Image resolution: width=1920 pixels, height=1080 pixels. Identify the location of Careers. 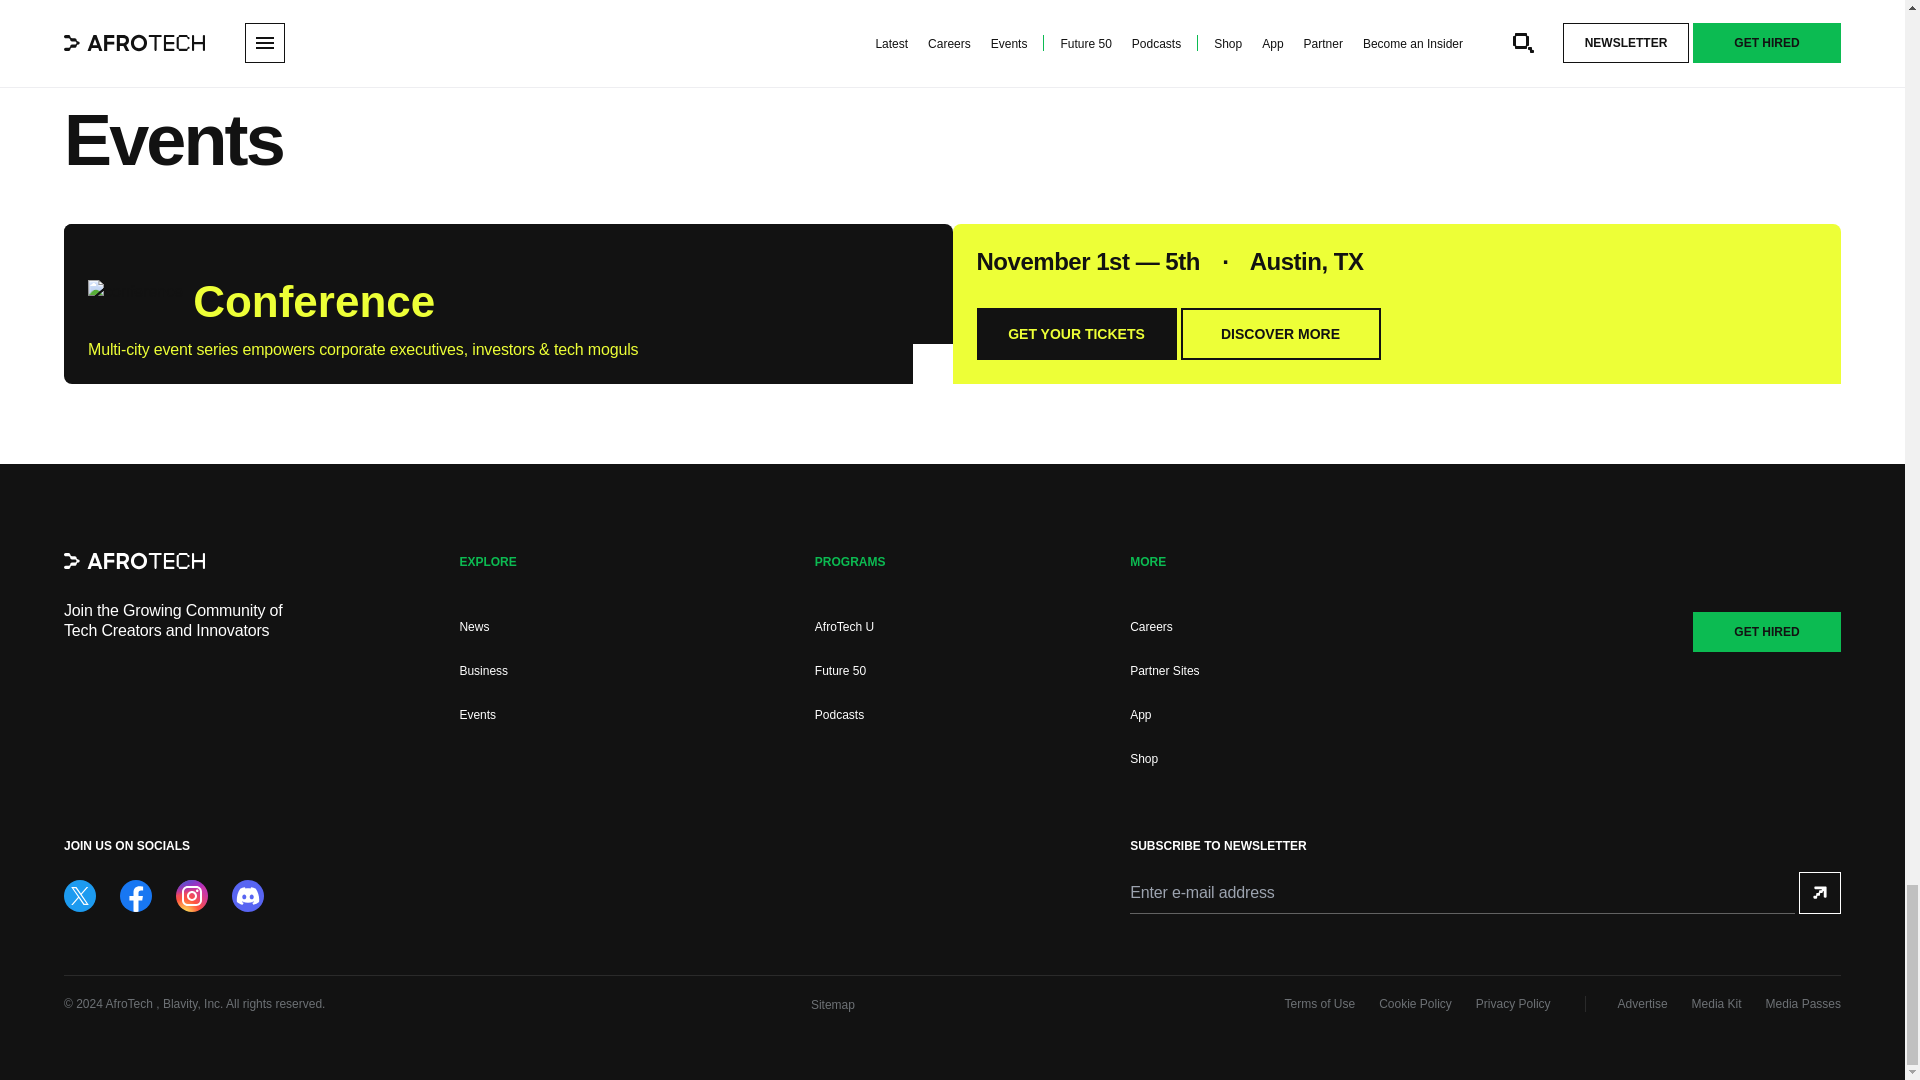
(1152, 626).